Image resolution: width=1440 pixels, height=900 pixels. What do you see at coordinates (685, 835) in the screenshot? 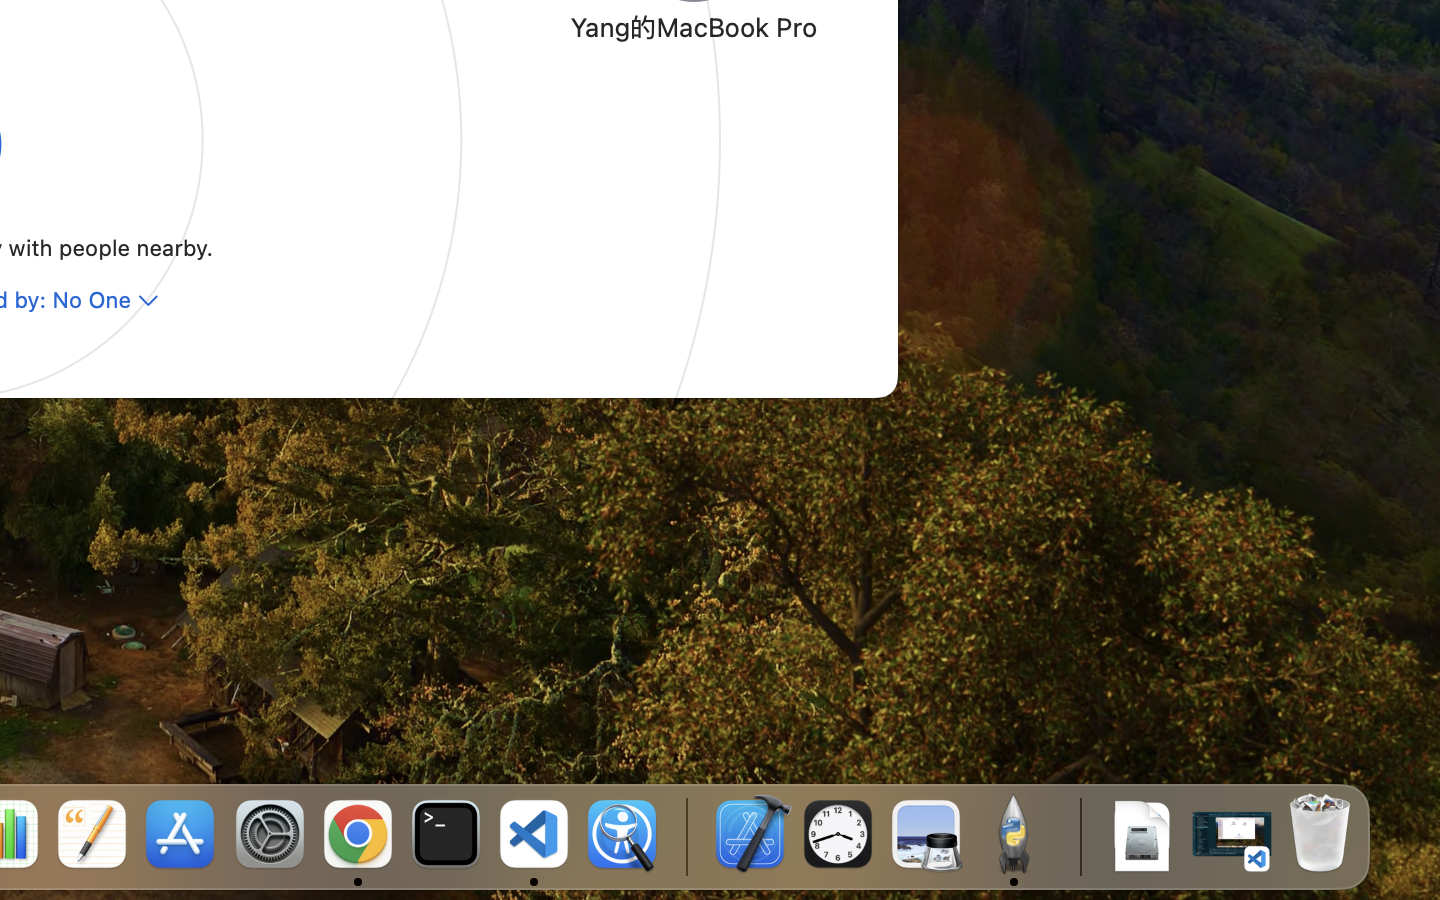
I see `0.4285714328289032` at bounding box center [685, 835].